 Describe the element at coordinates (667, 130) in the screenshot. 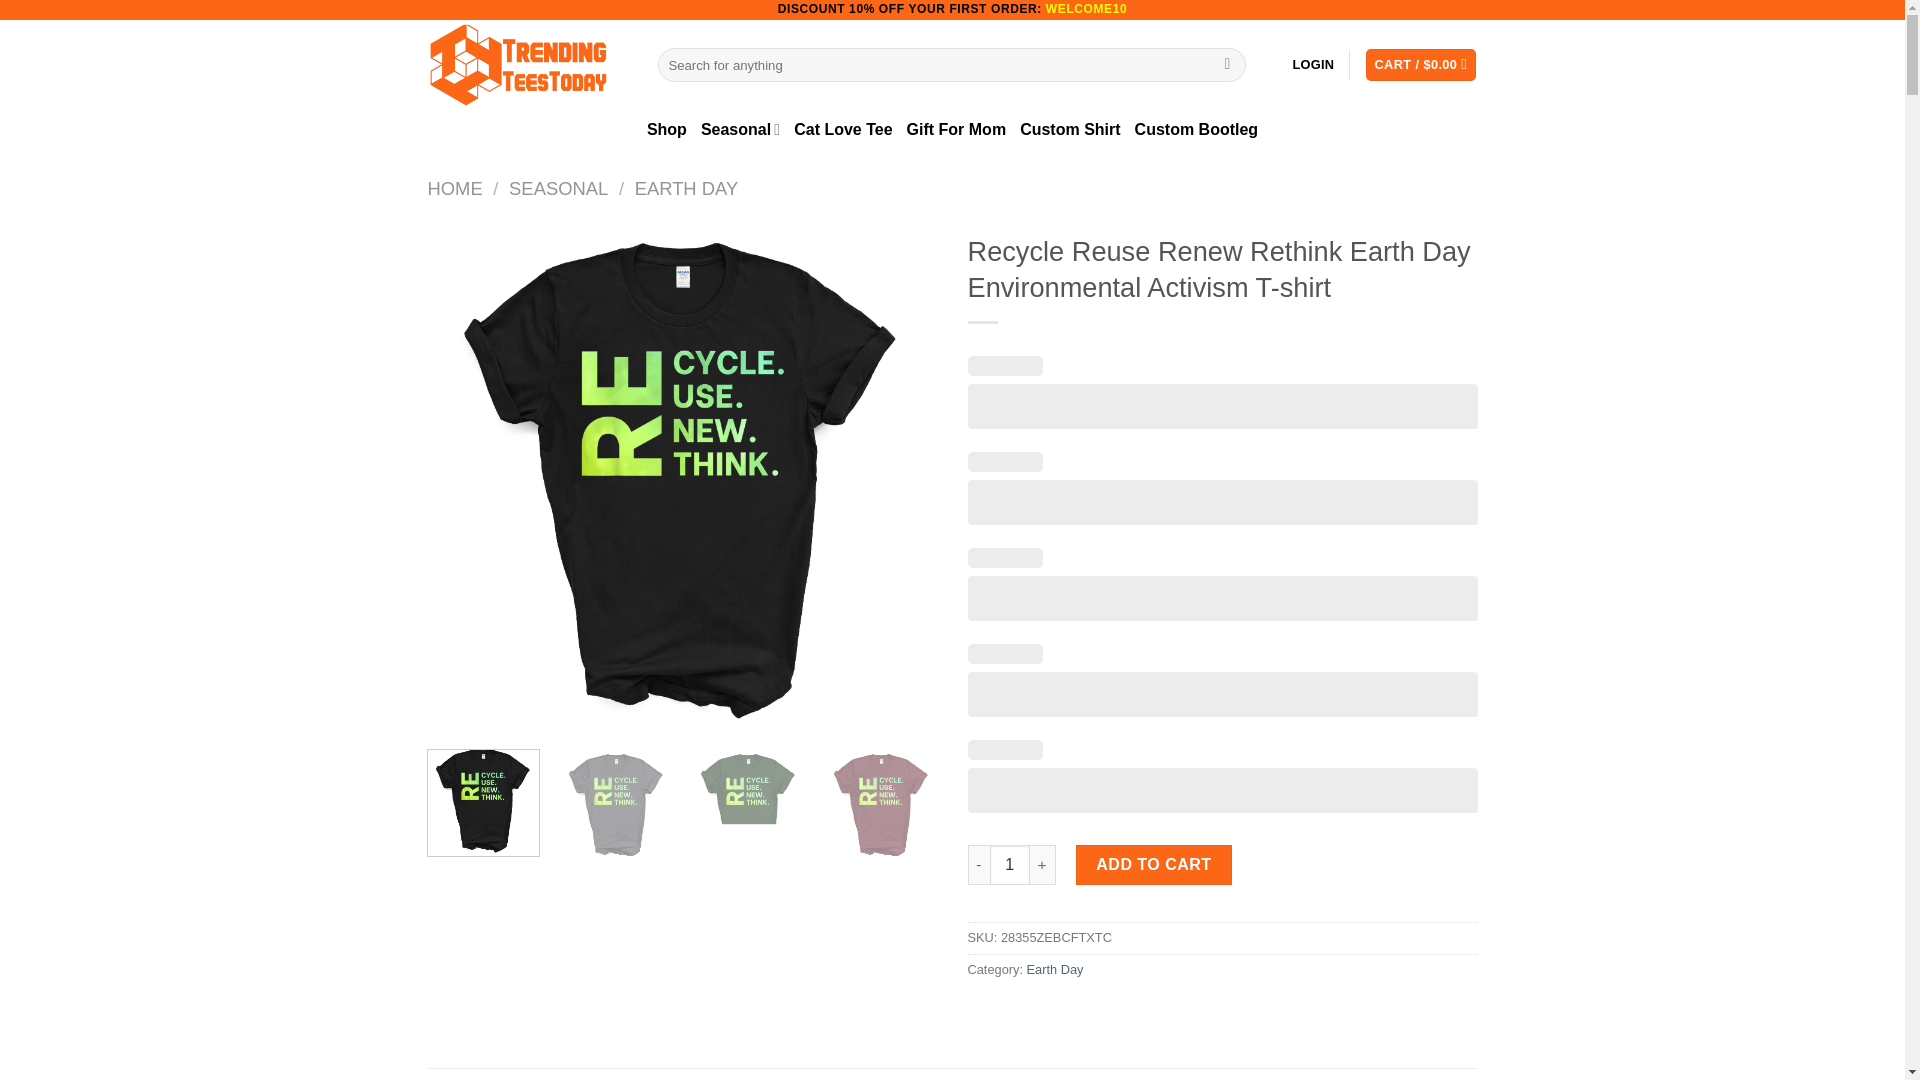

I see `Shop` at that location.